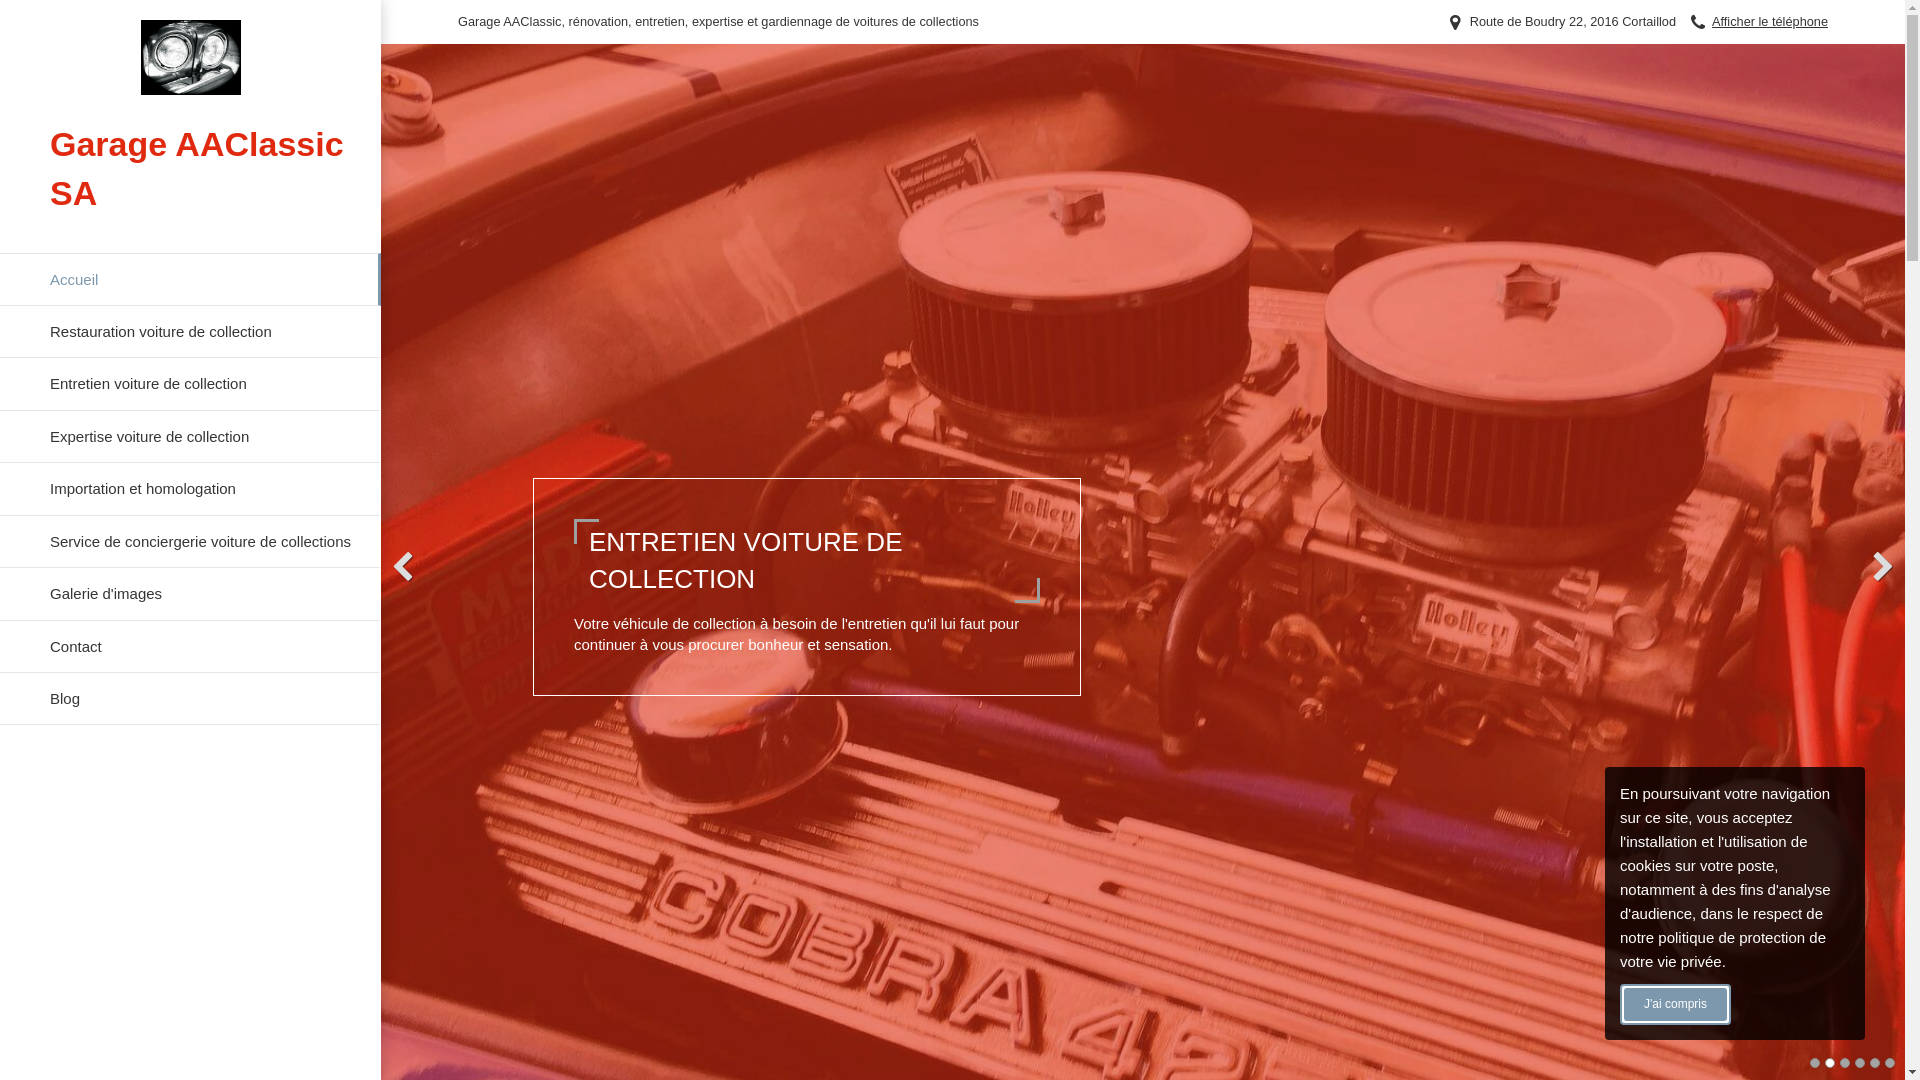 The height and width of the screenshot is (1080, 1920). What do you see at coordinates (1860, 1063) in the screenshot?
I see `4` at bounding box center [1860, 1063].